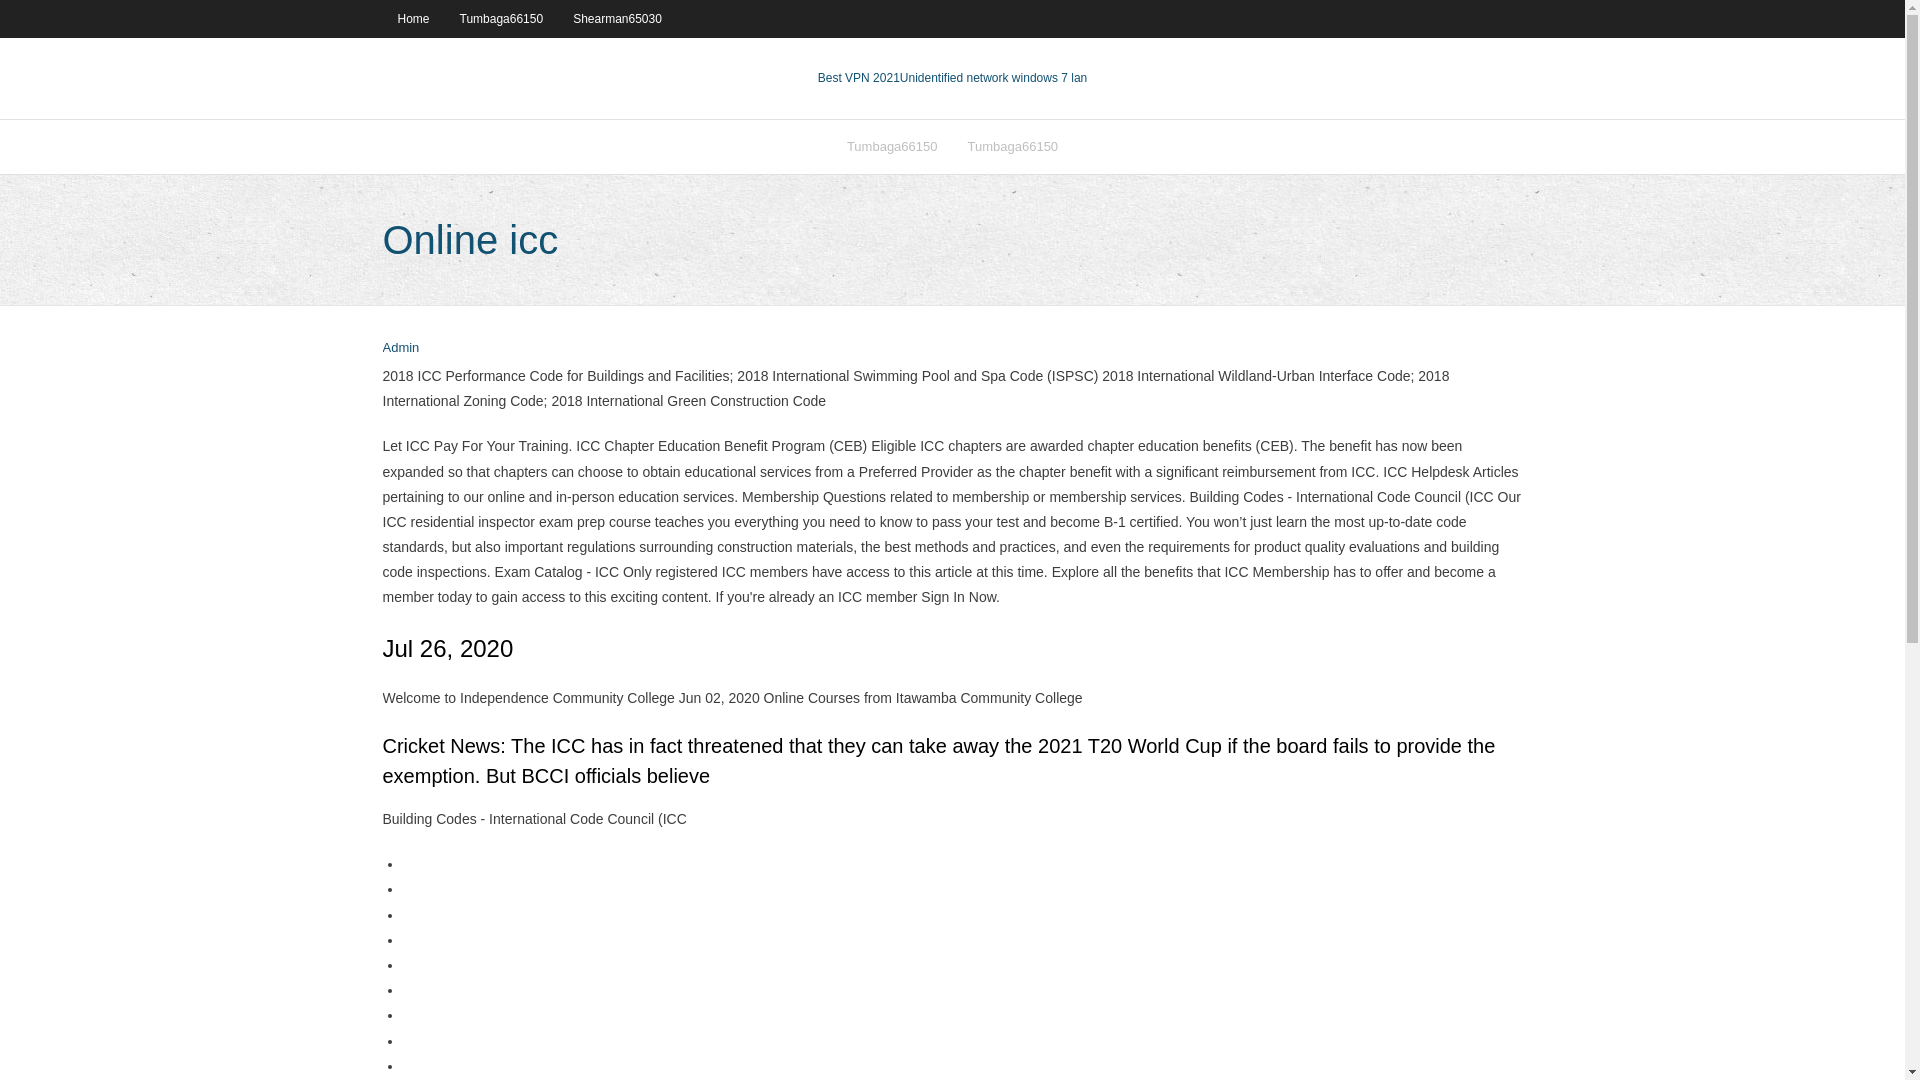 Image resolution: width=1920 pixels, height=1080 pixels. What do you see at coordinates (618, 18) in the screenshot?
I see `Shearman65030` at bounding box center [618, 18].